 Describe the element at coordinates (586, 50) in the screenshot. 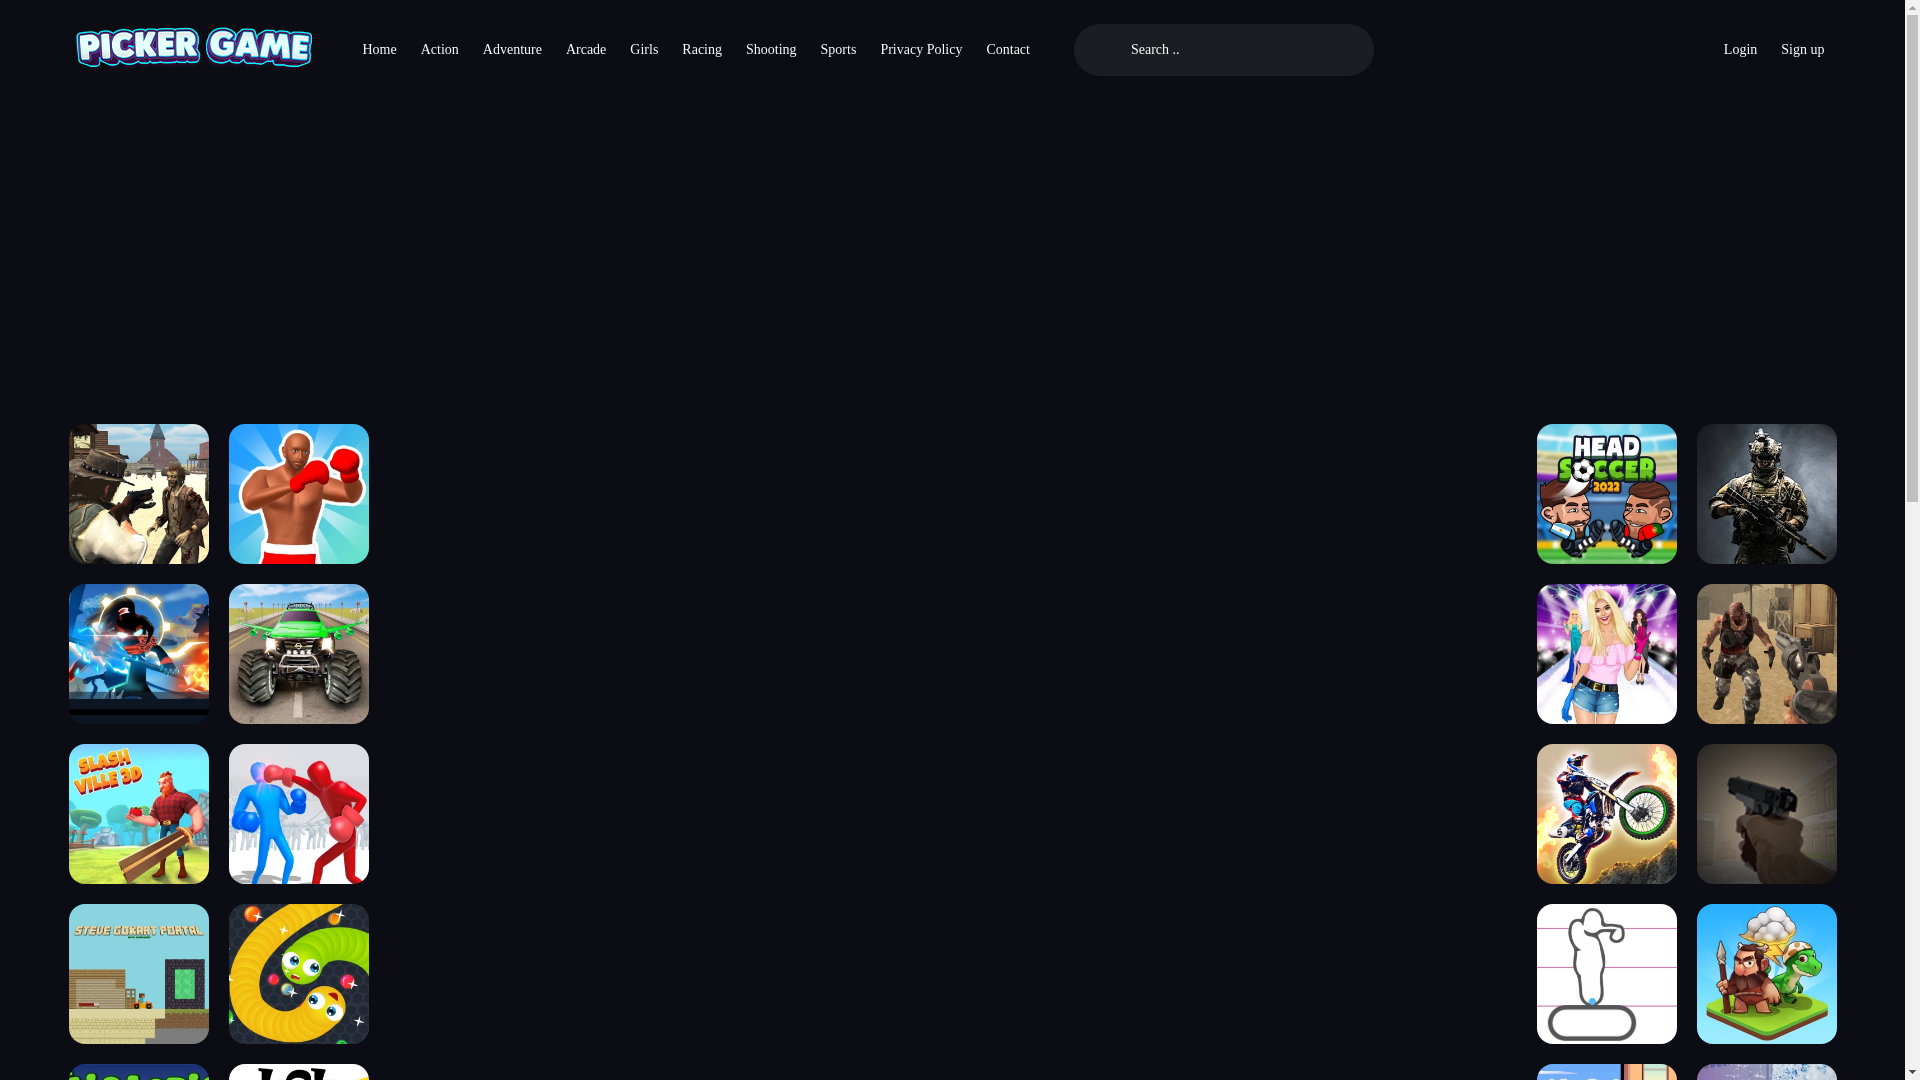

I see `Arcade` at that location.